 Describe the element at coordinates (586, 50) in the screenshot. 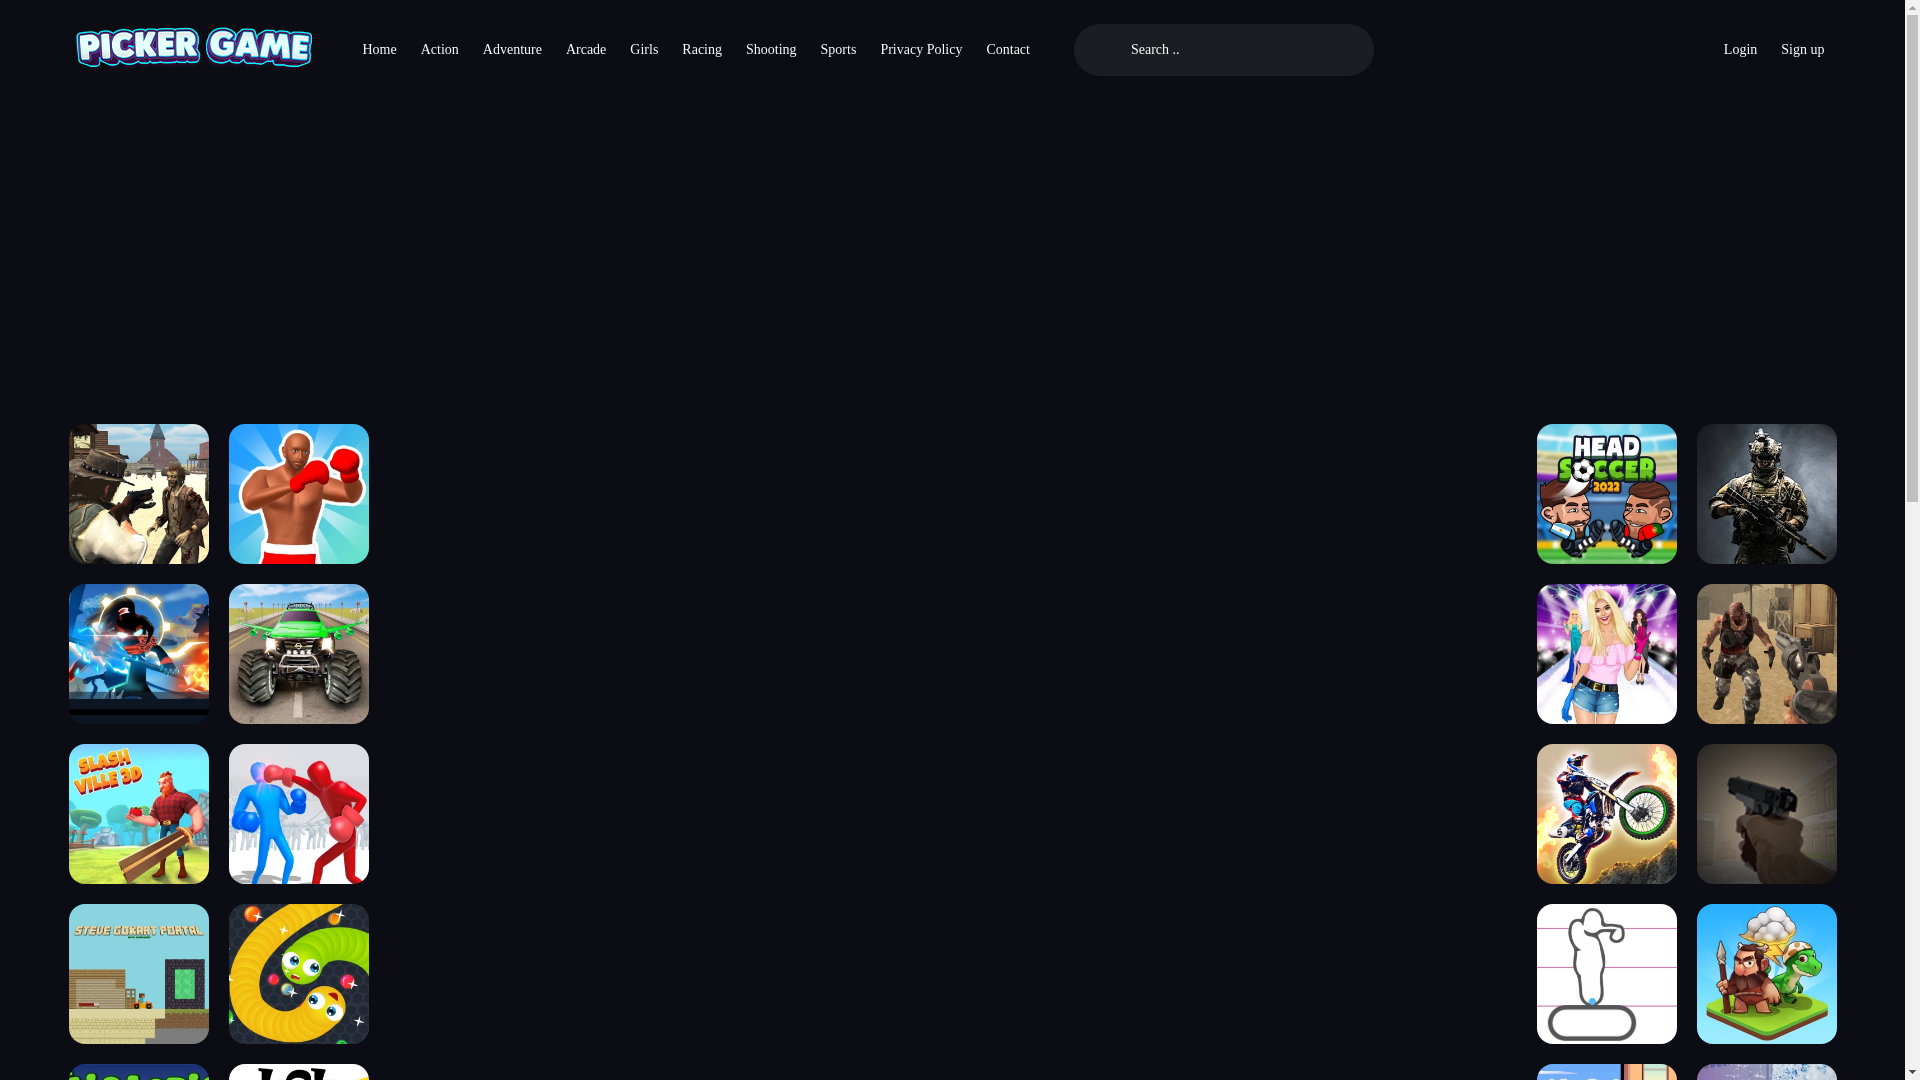

I see `Arcade` at that location.